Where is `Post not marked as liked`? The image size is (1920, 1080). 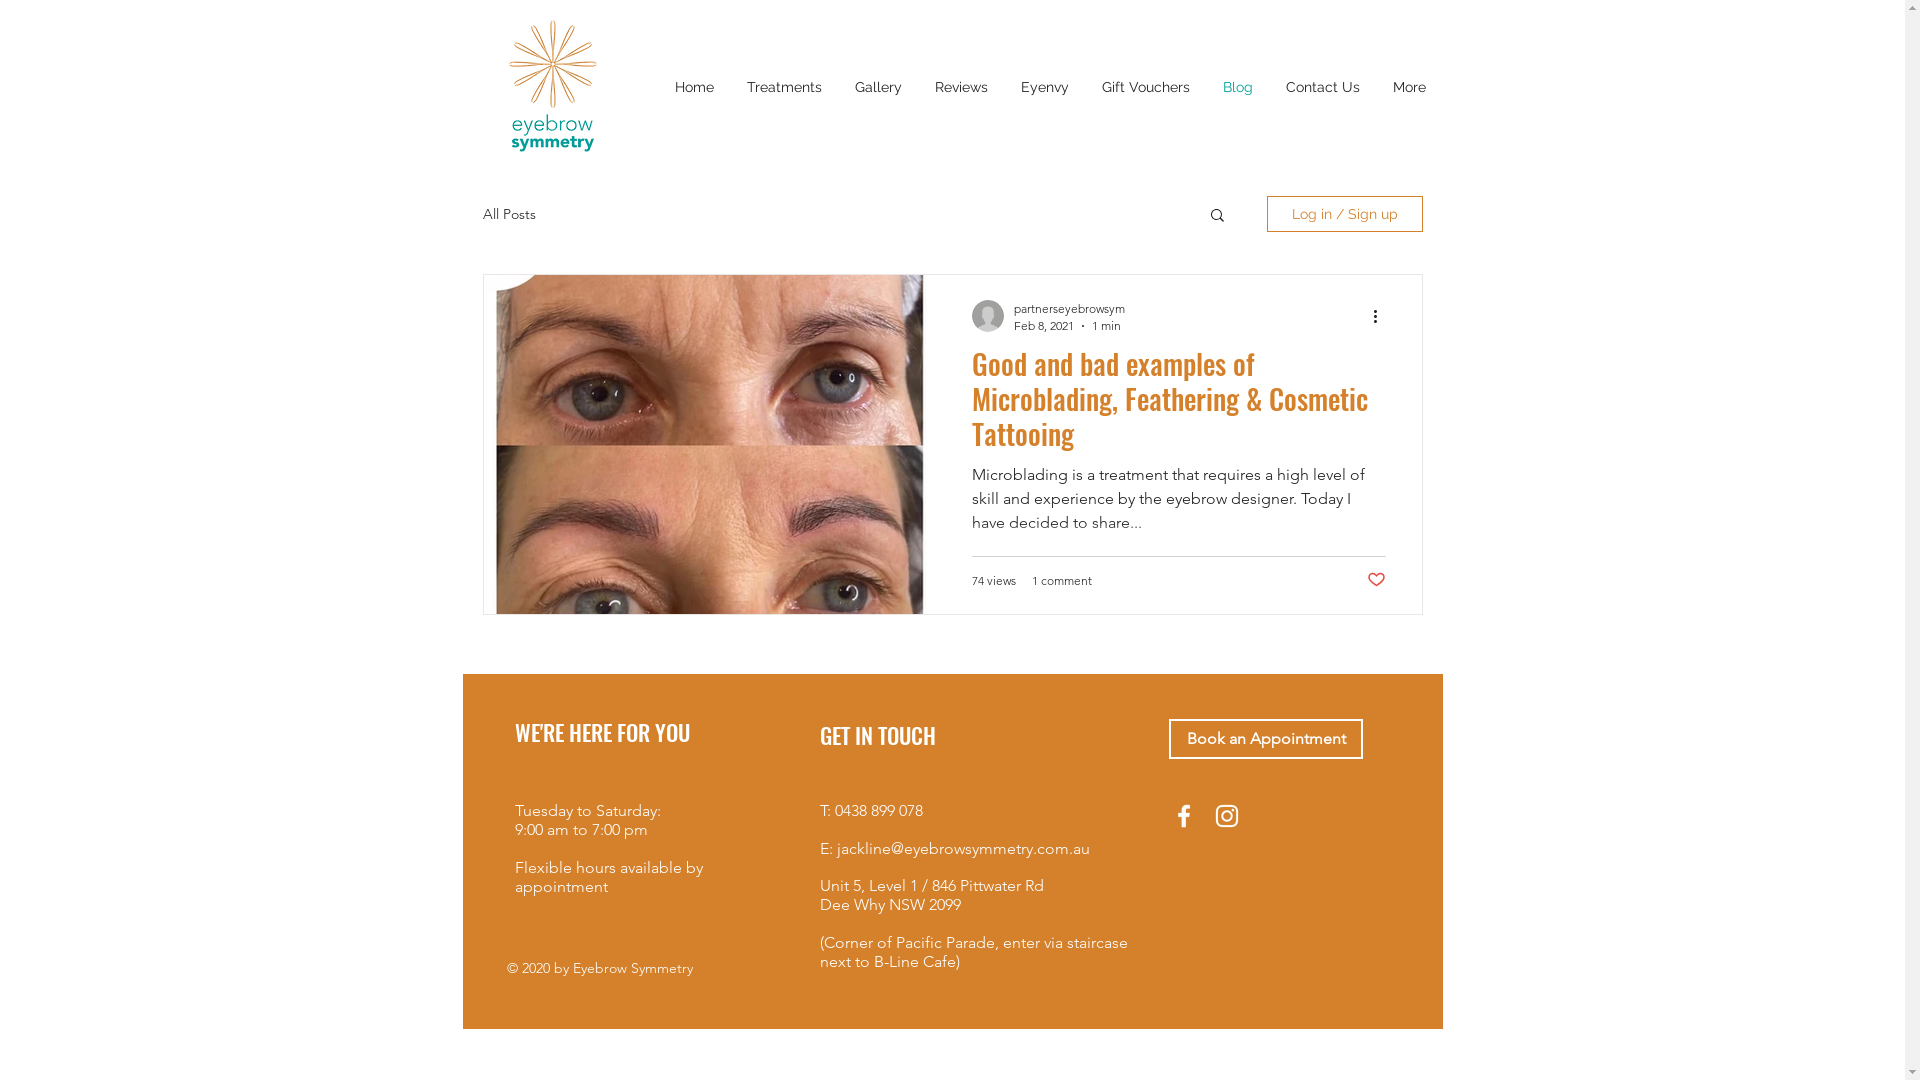 Post not marked as liked is located at coordinates (1376, 580).